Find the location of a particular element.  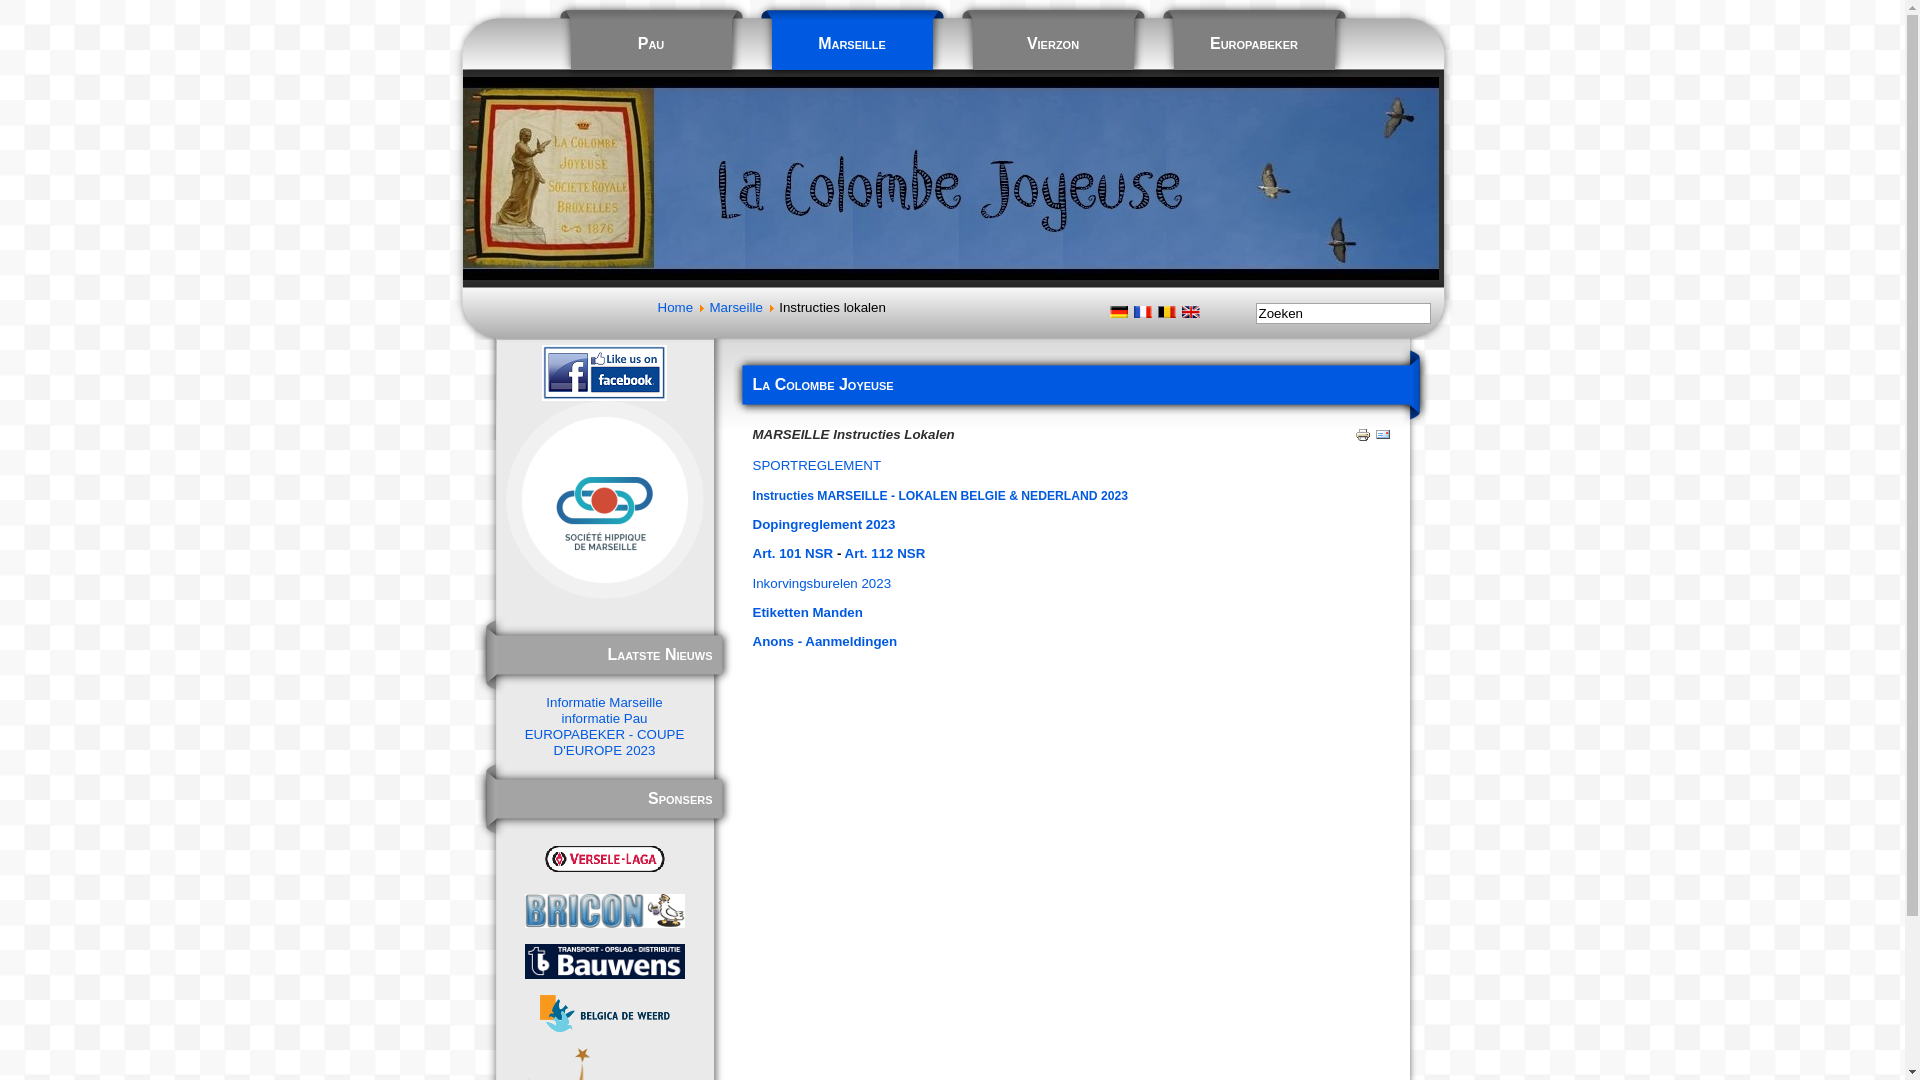

Etiketten Manden is located at coordinates (807, 612).